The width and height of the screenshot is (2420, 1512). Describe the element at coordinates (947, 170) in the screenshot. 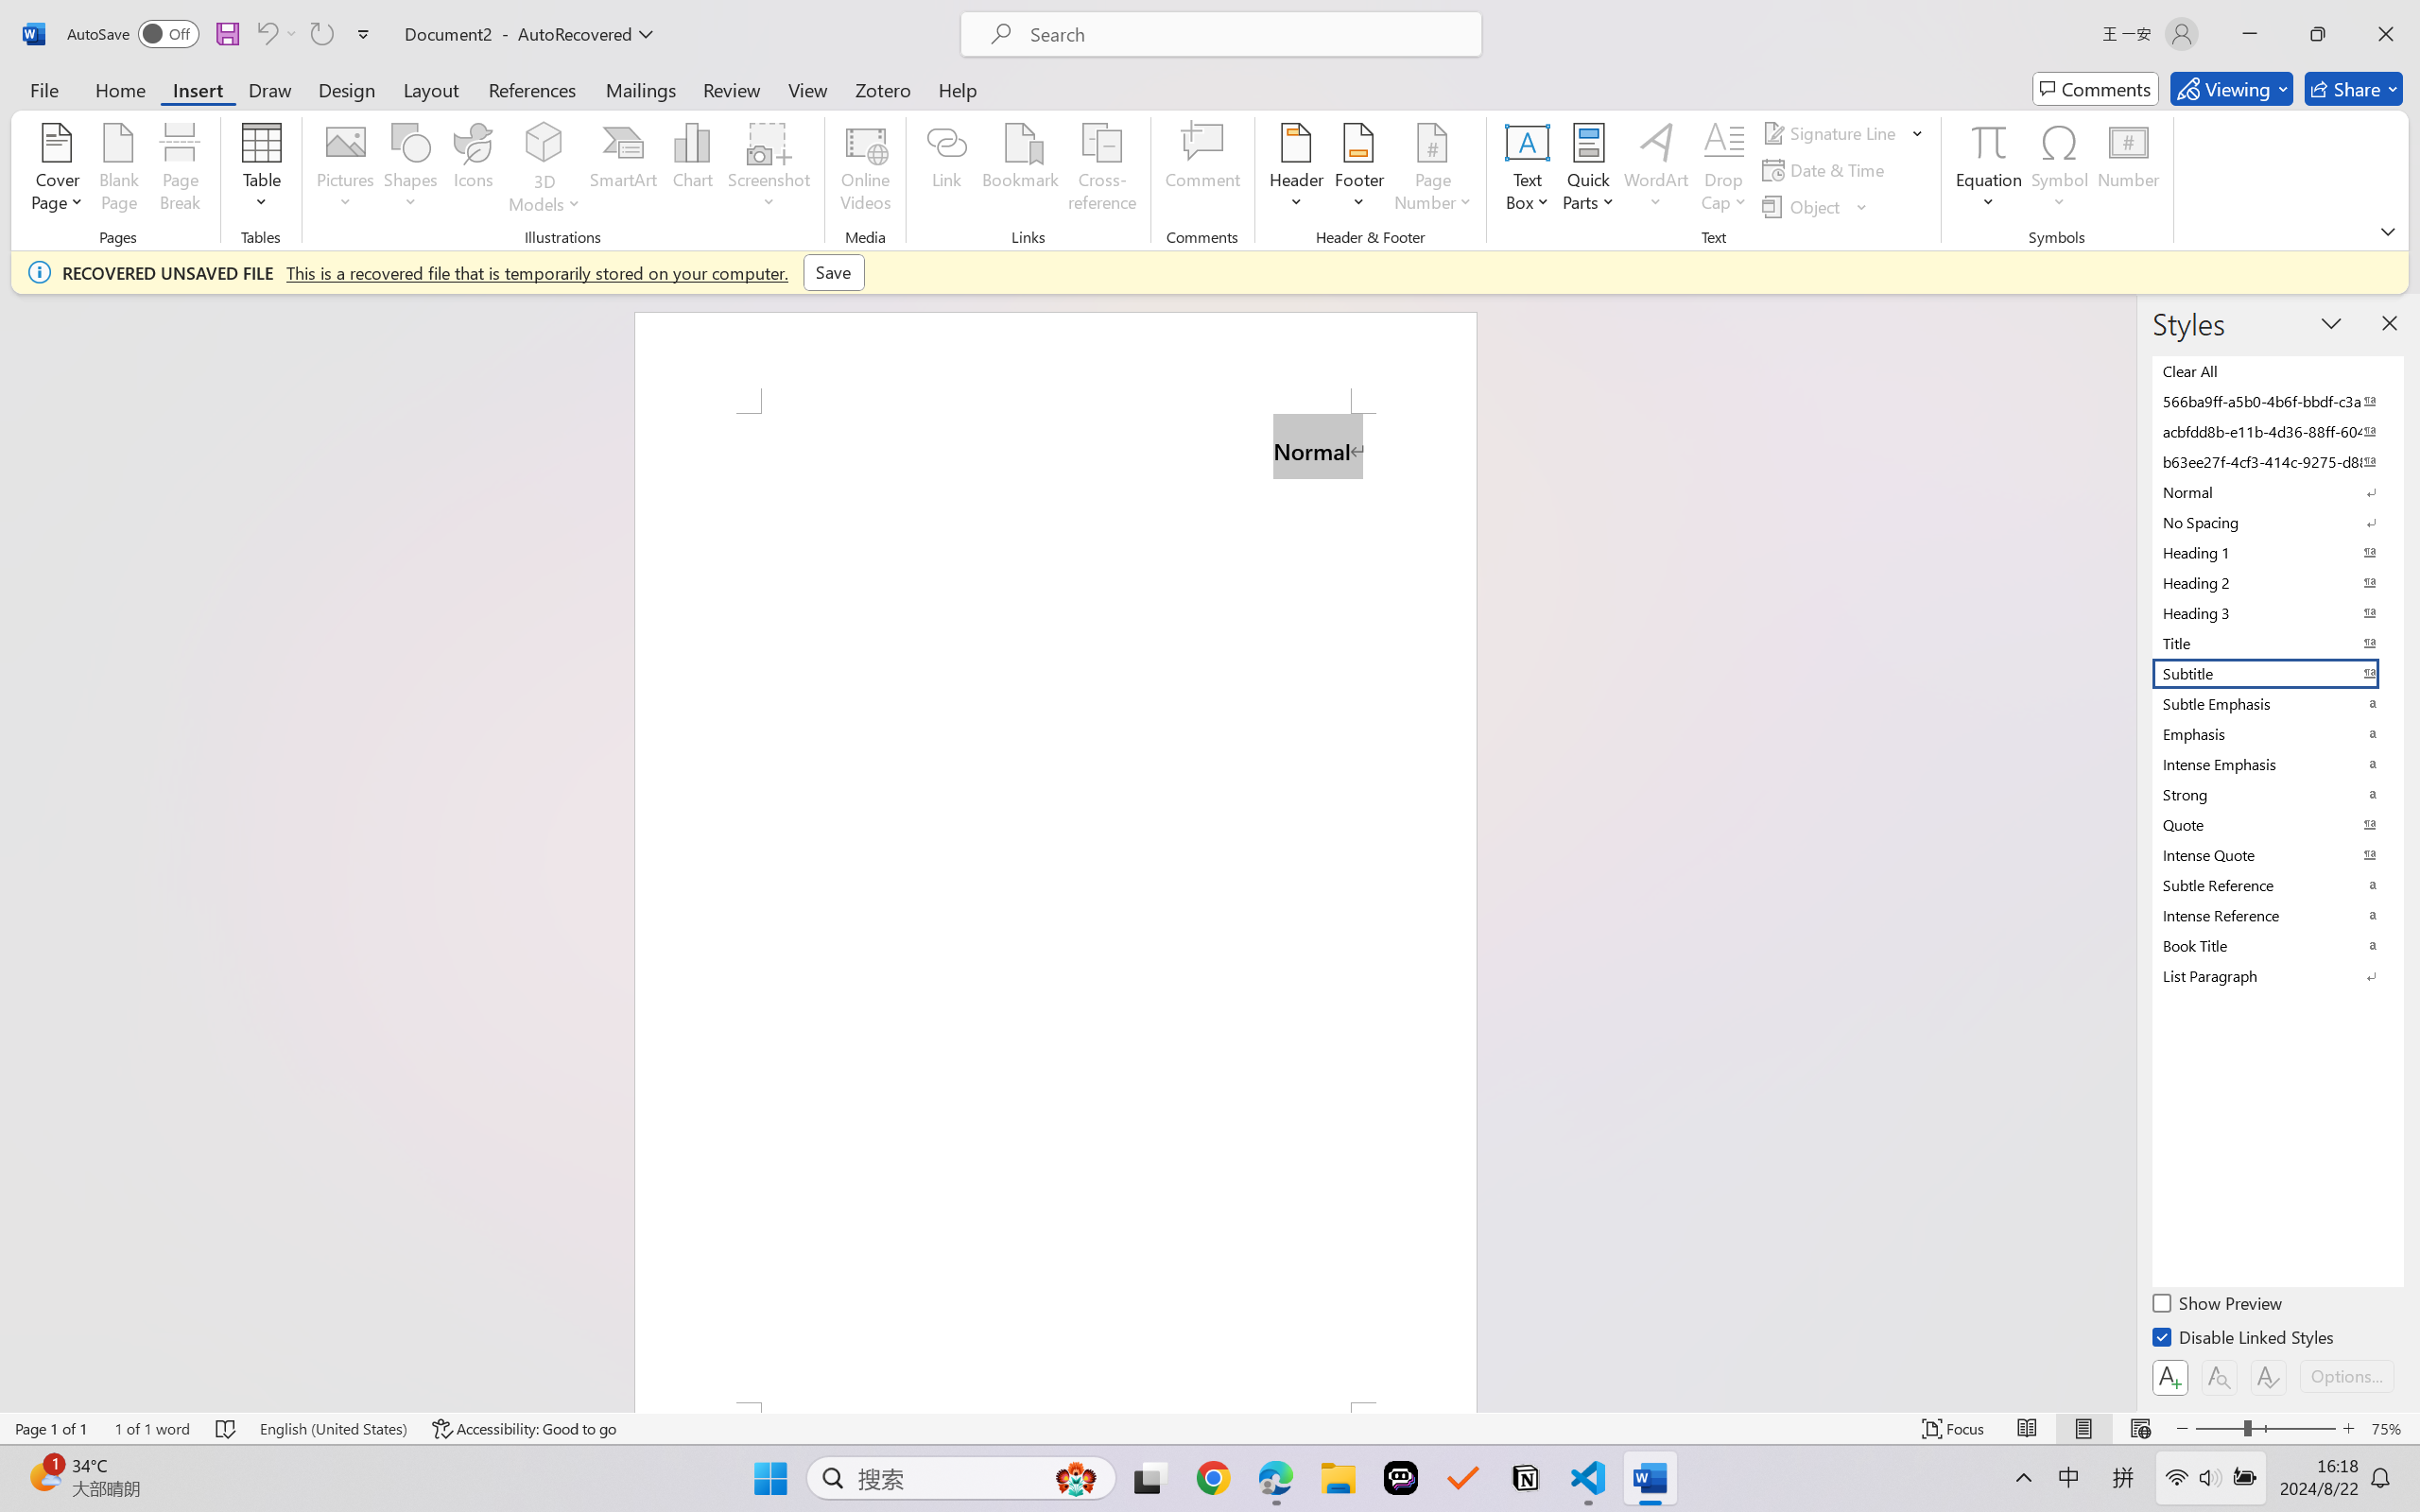

I see `Link` at that location.